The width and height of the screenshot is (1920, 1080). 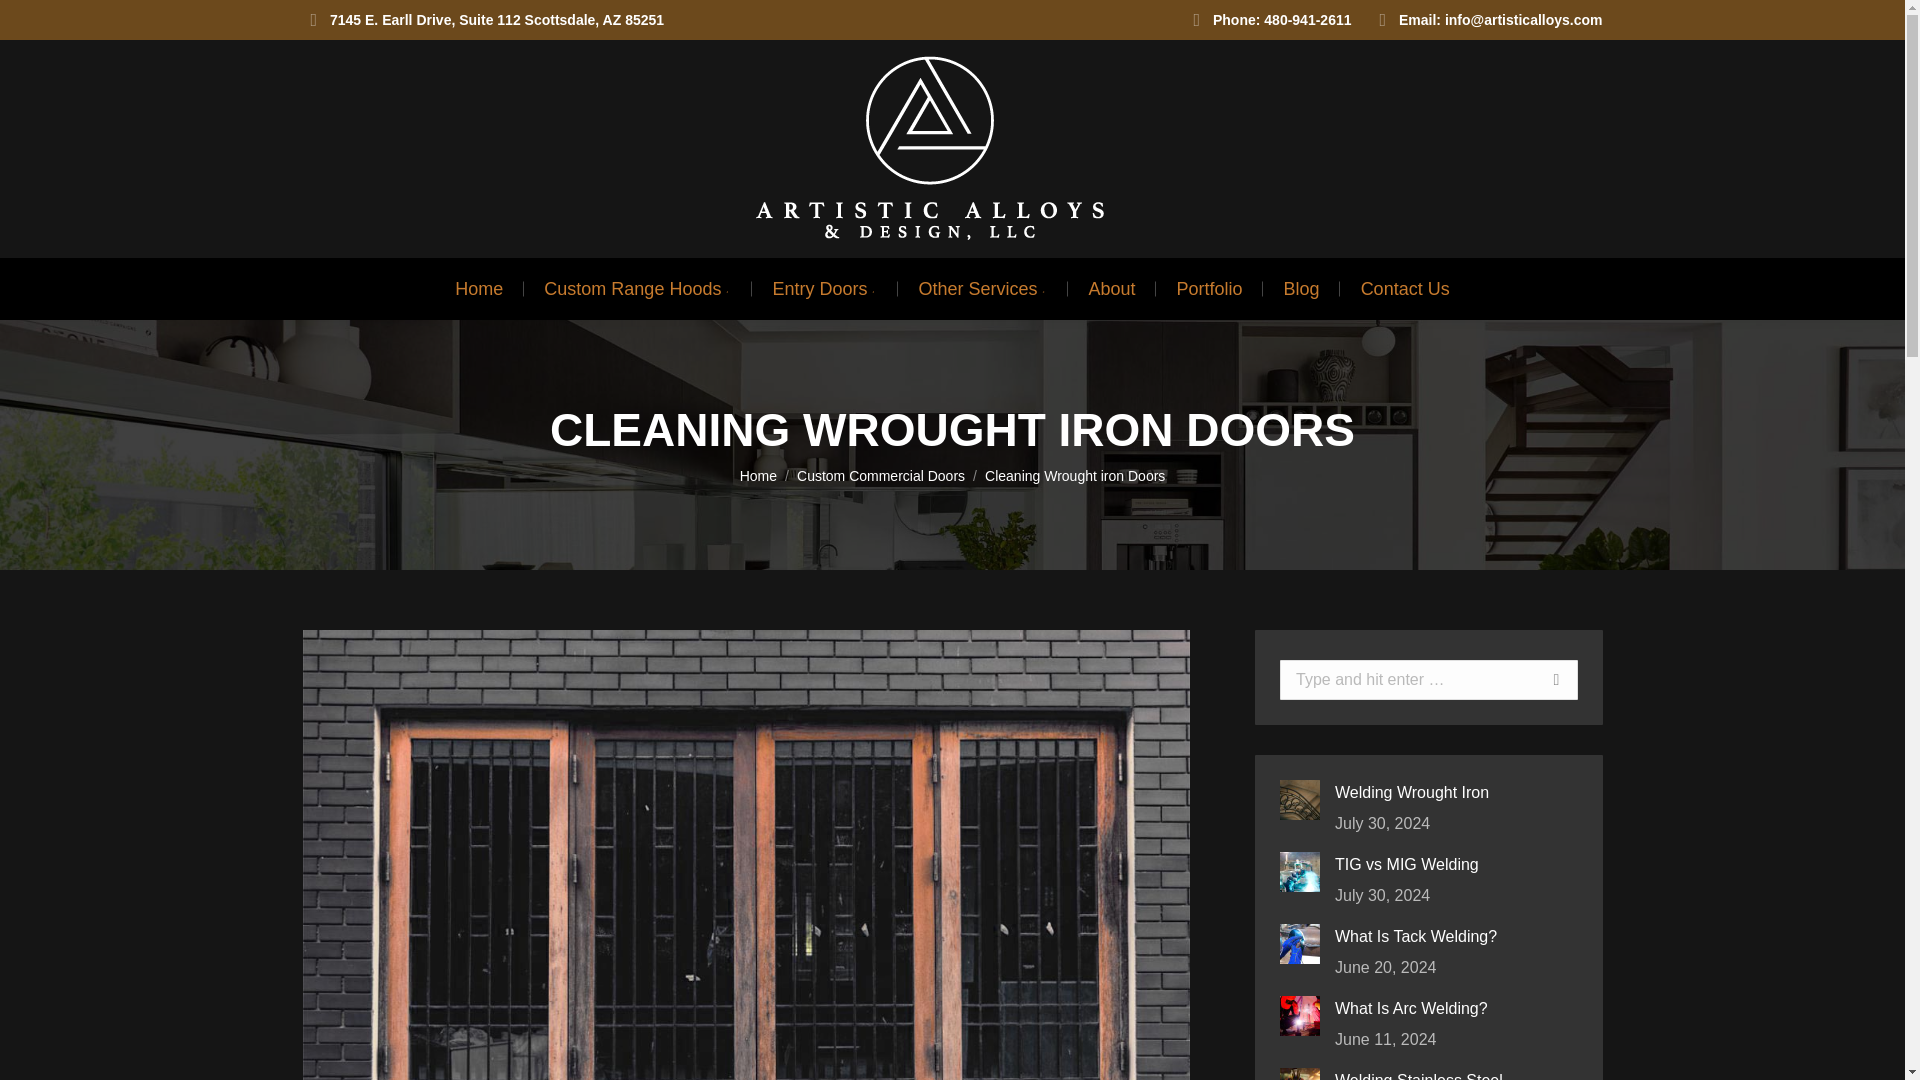 I want to click on Phone: 480-941-2611, so click(x=1268, y=20).